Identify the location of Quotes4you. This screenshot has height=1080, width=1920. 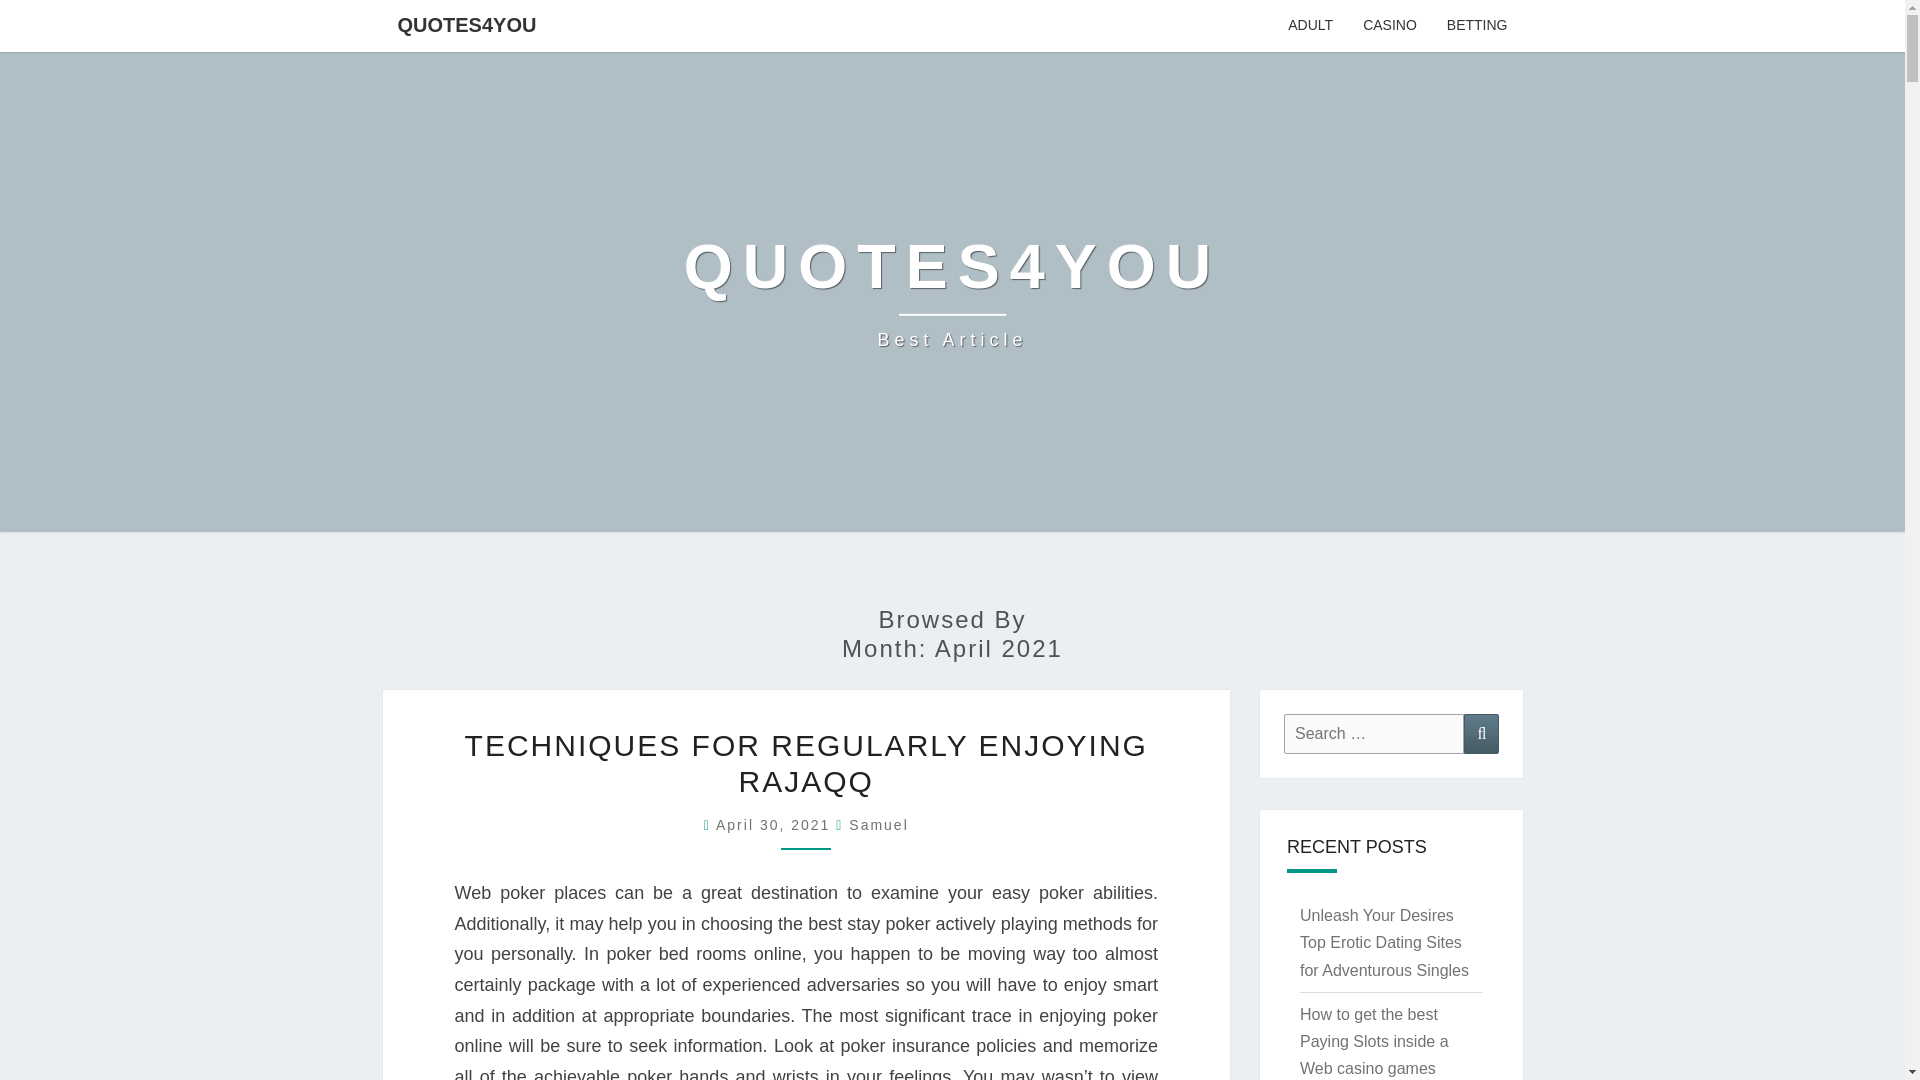
(952, 292).